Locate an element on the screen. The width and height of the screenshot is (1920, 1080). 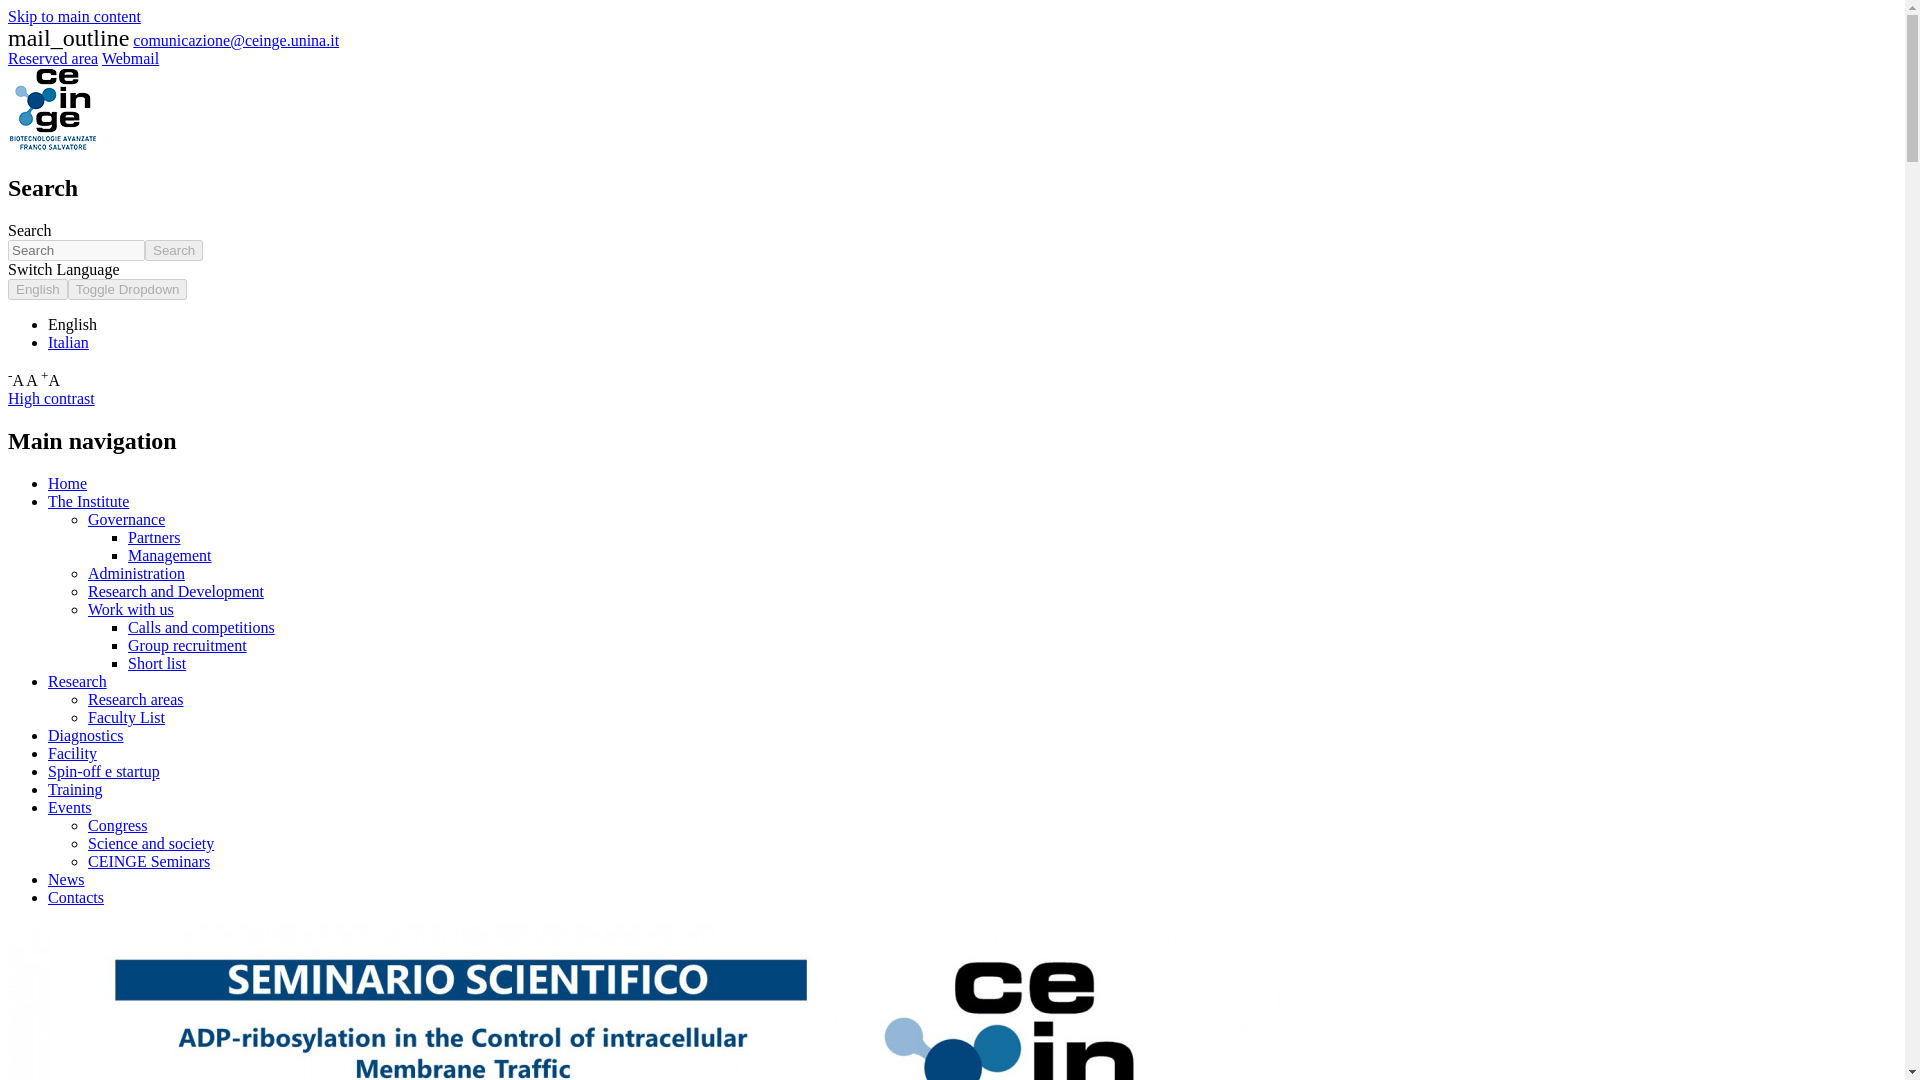
English is located at coordinates (37, 289).